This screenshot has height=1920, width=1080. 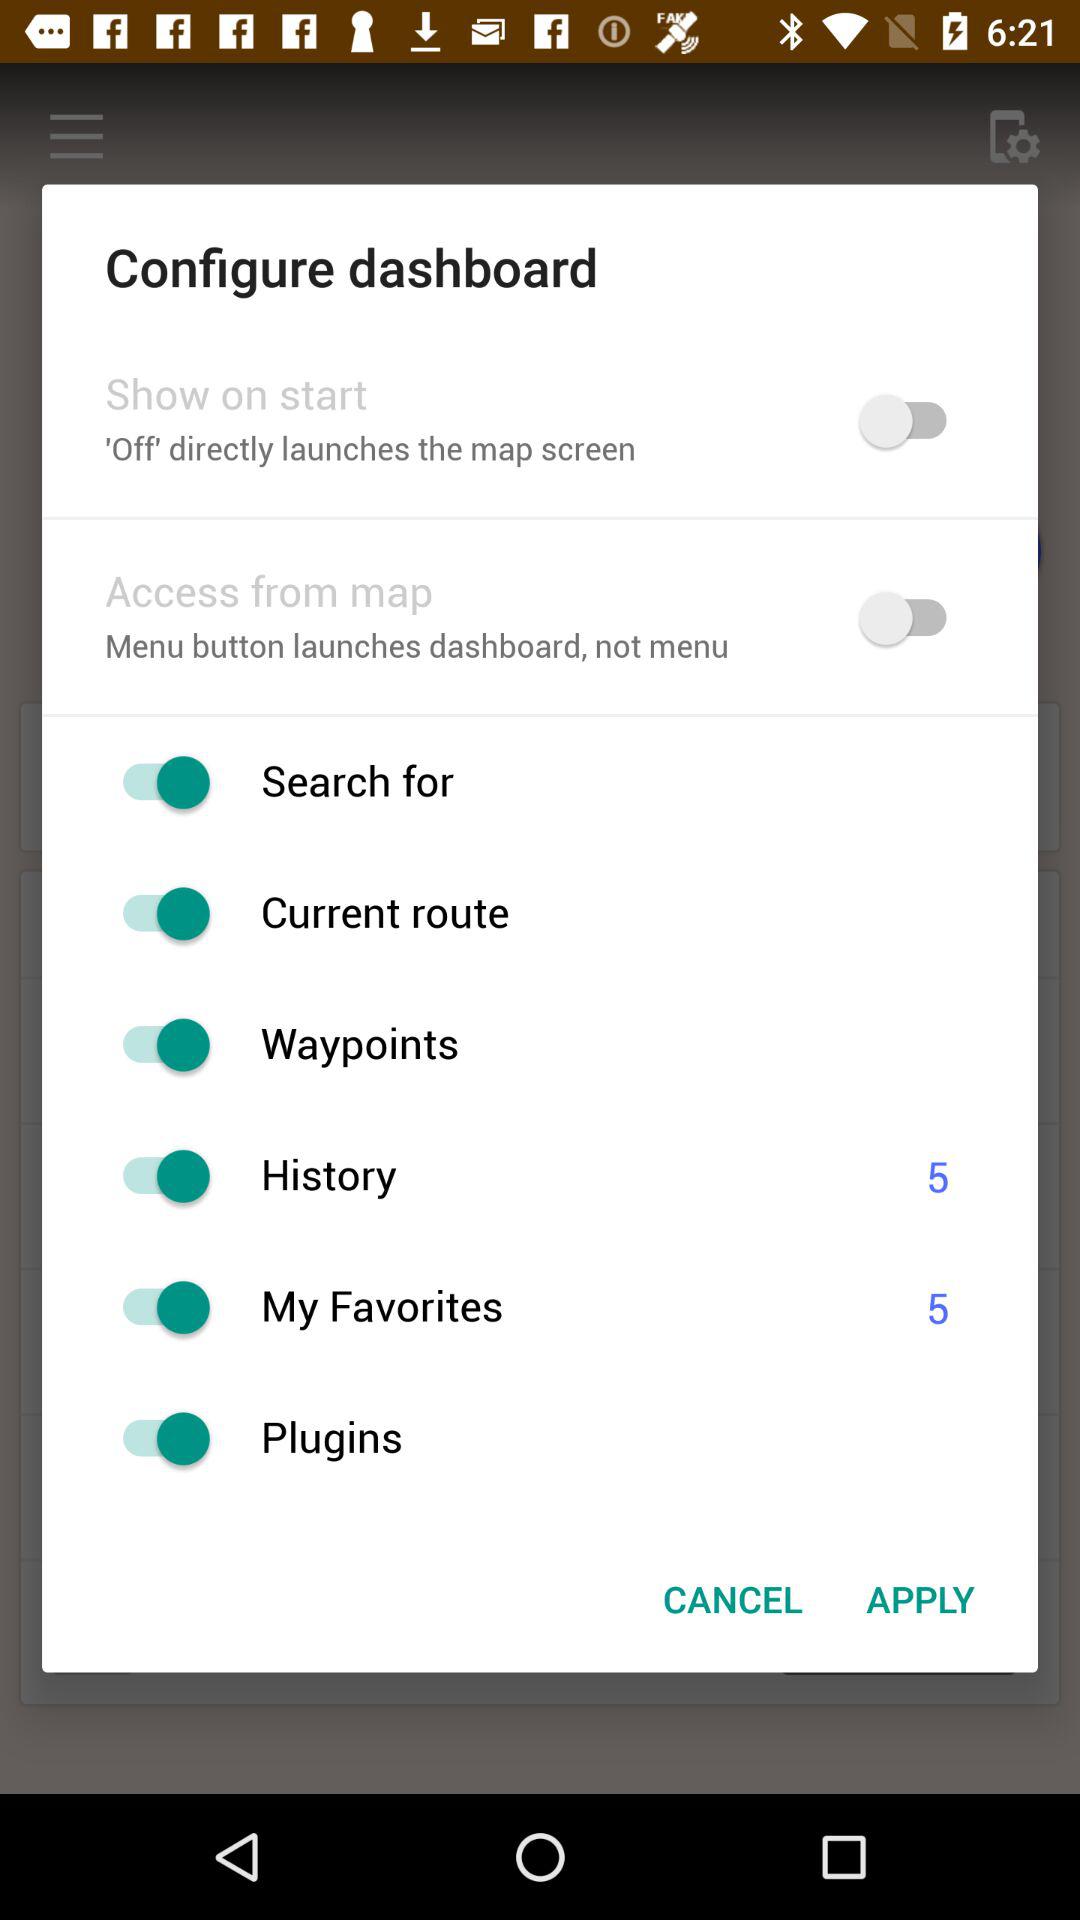 What do you see at coordinates (912, 420) in the screenshot?
I see `toggle show on start option` at bounding box center [912, 420].